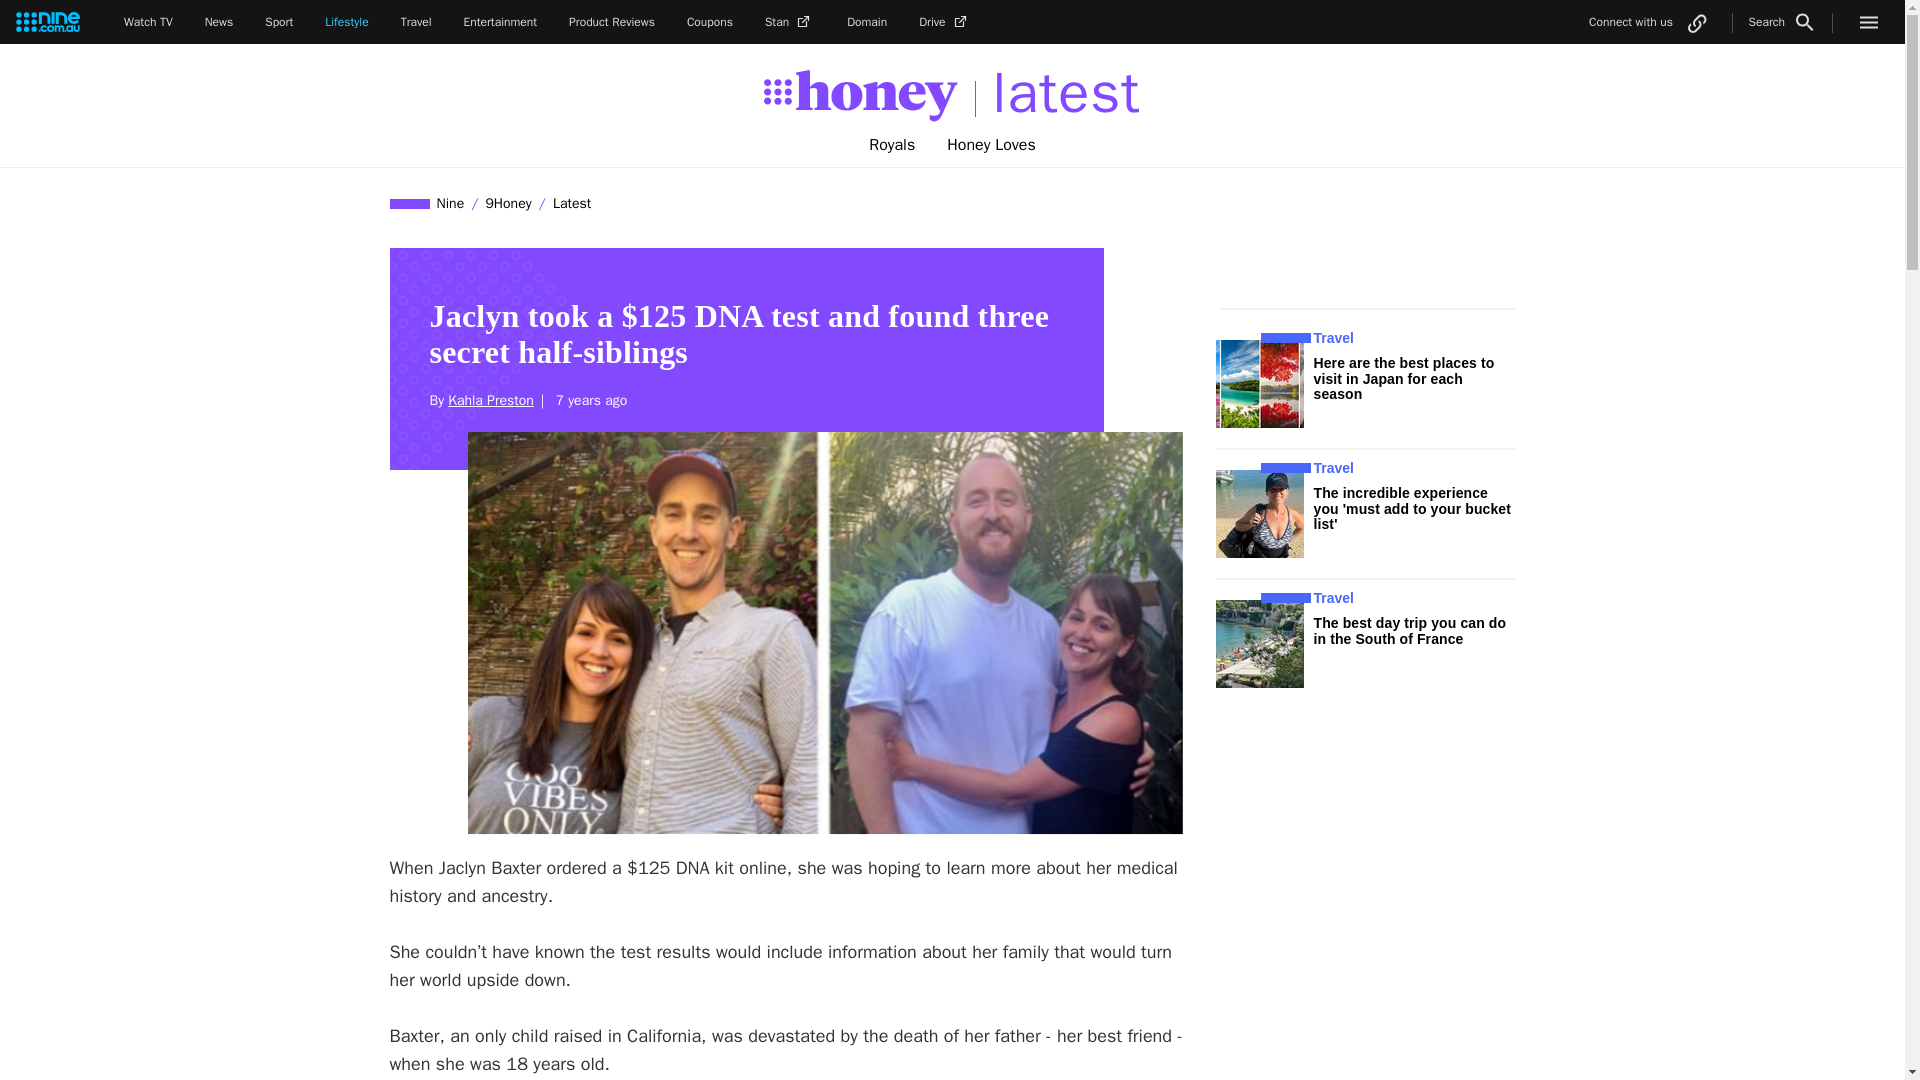 Image resolution: width=1920 pixels, height=1080 pixels. I want to click on The incredible experience you 'must add to your bucket list', so click(1412, 508).